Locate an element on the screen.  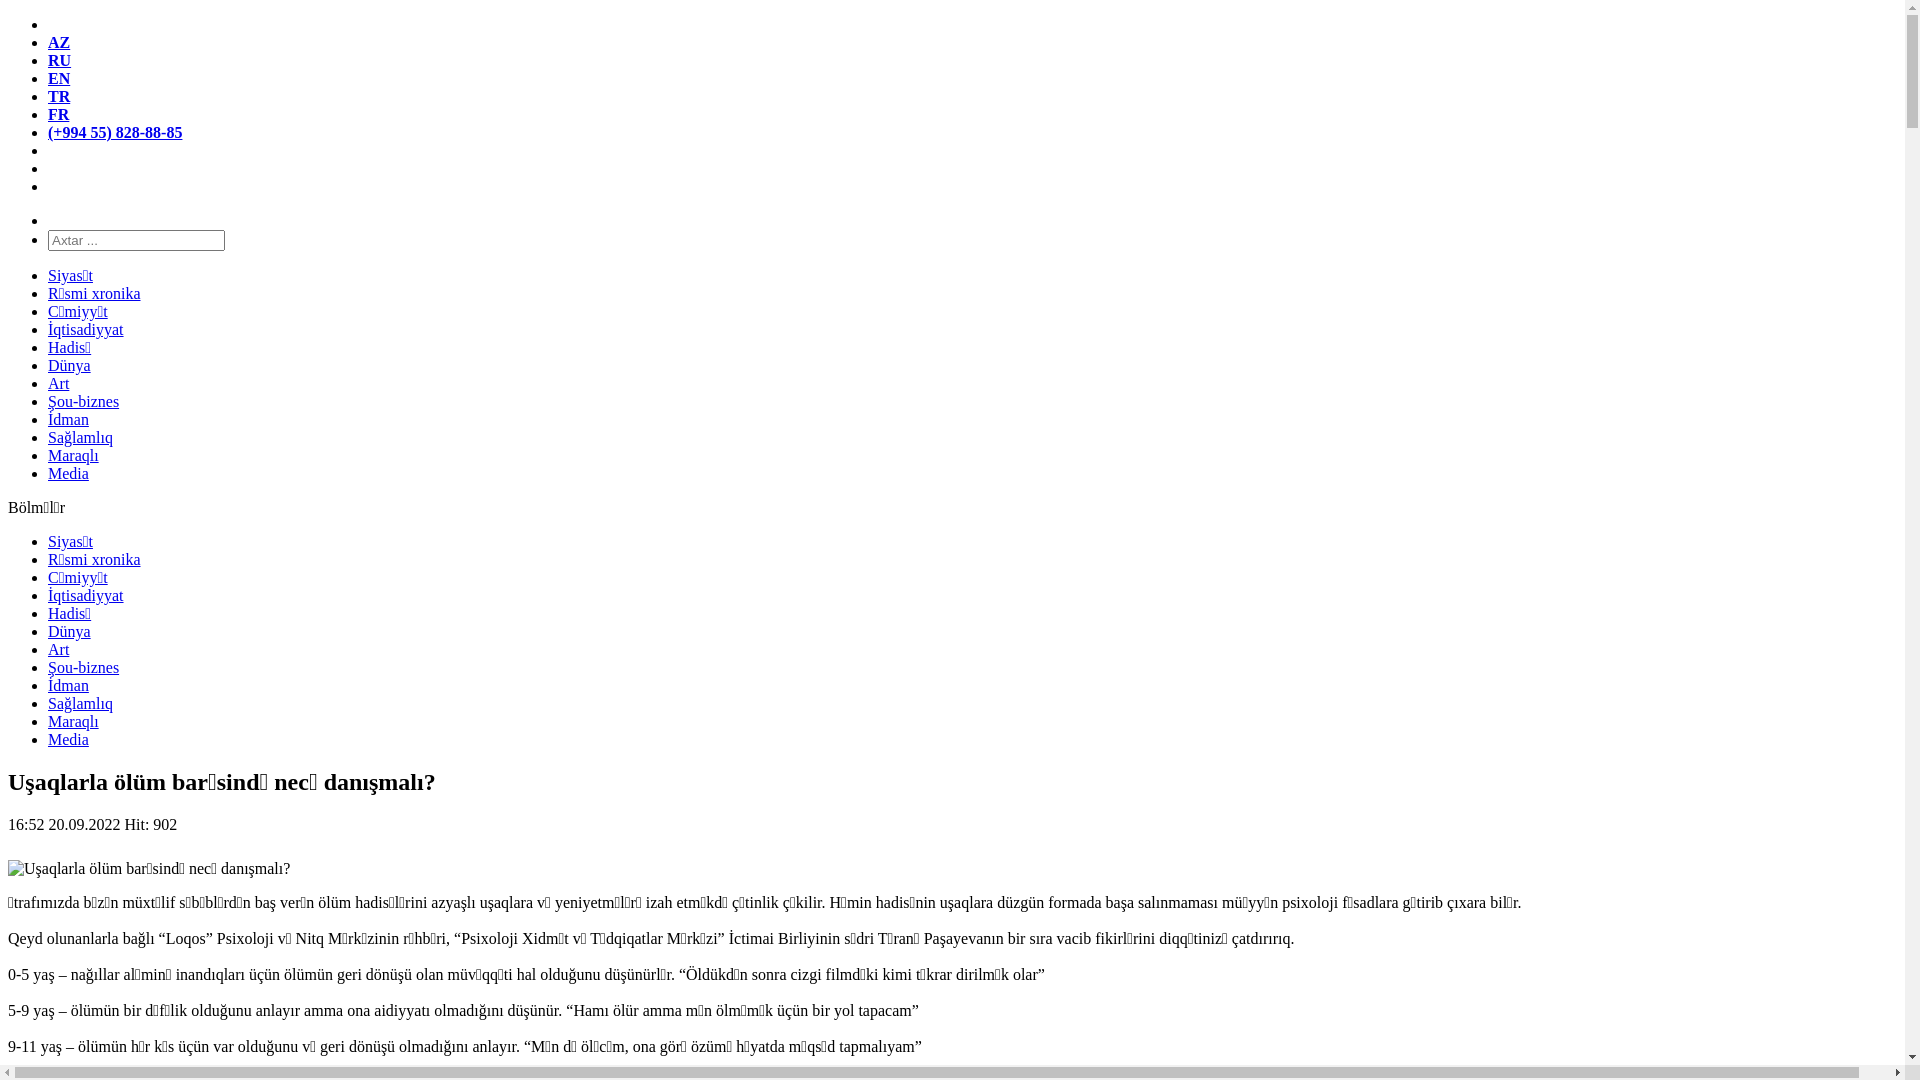
RU is located at coordinates (60, 60).